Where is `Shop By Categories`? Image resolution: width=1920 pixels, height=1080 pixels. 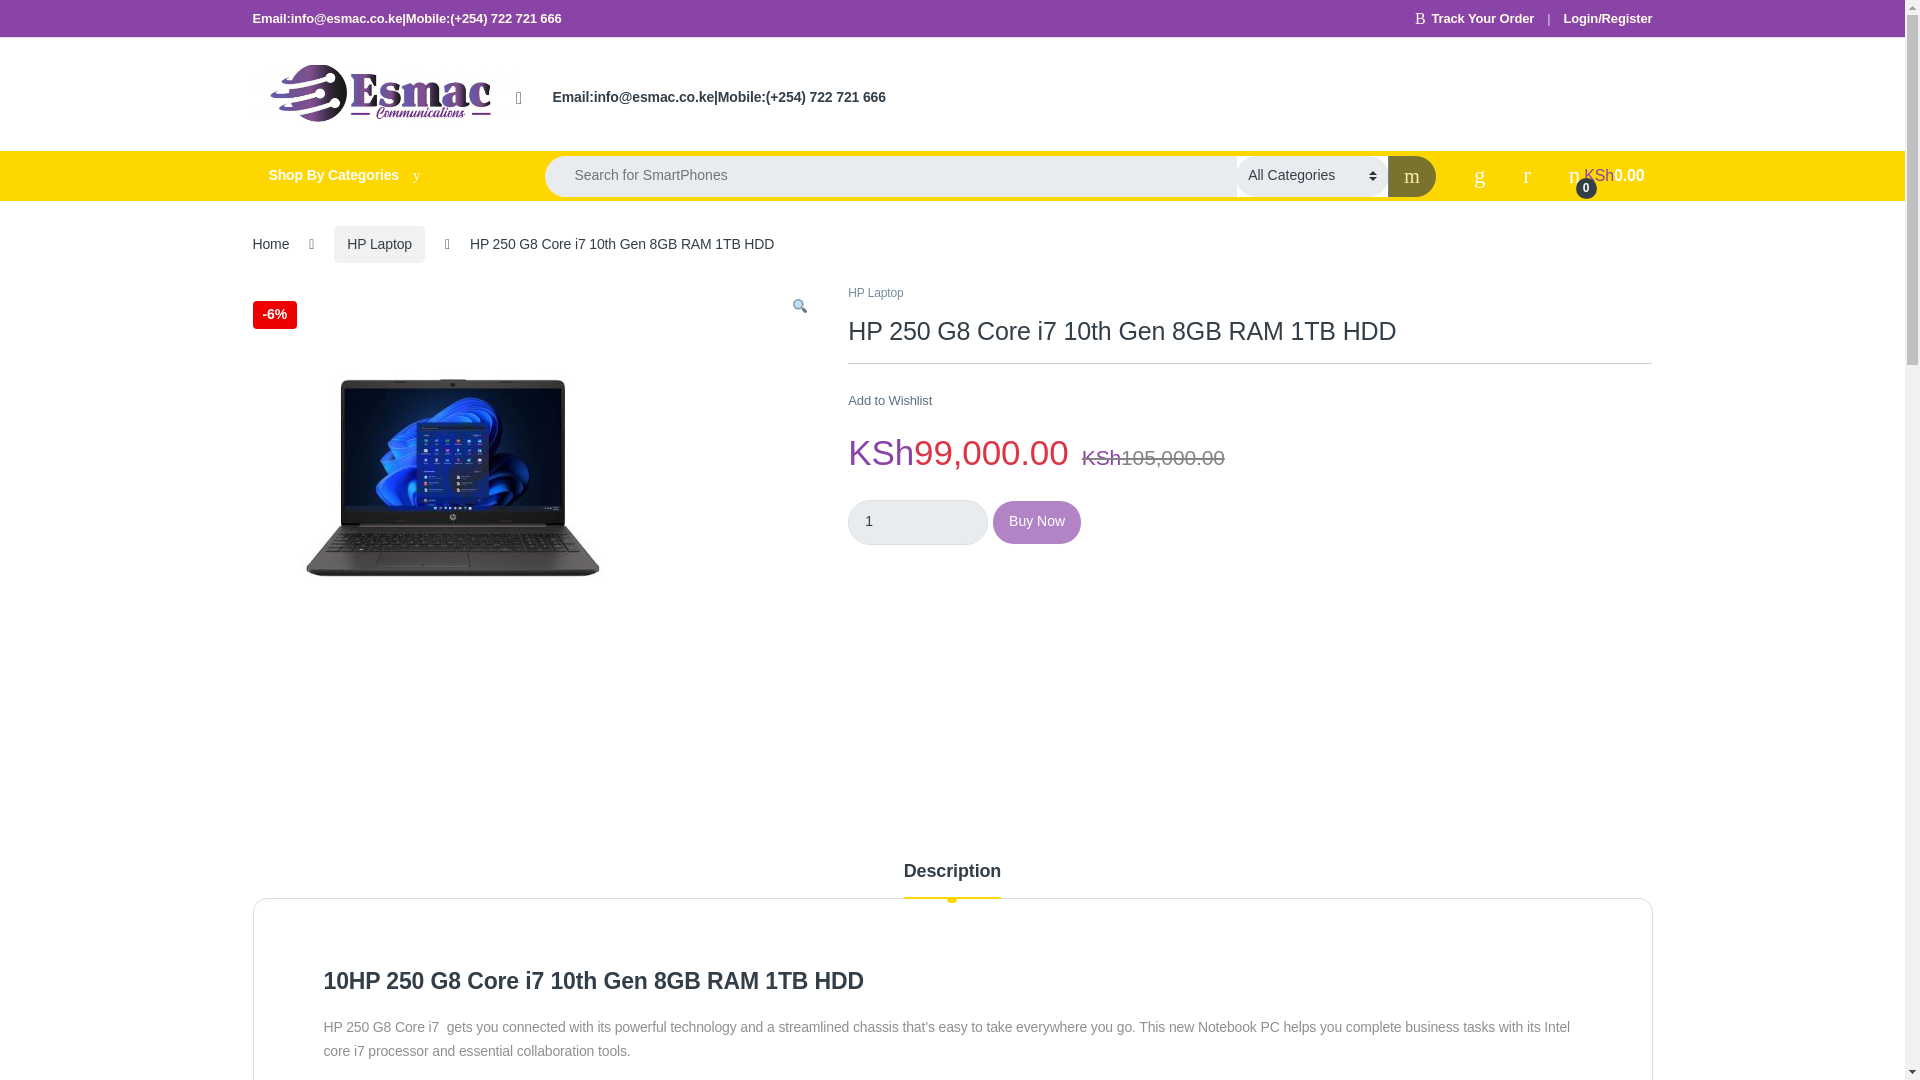
Shop By Categories is located at coordinates (378, 176).